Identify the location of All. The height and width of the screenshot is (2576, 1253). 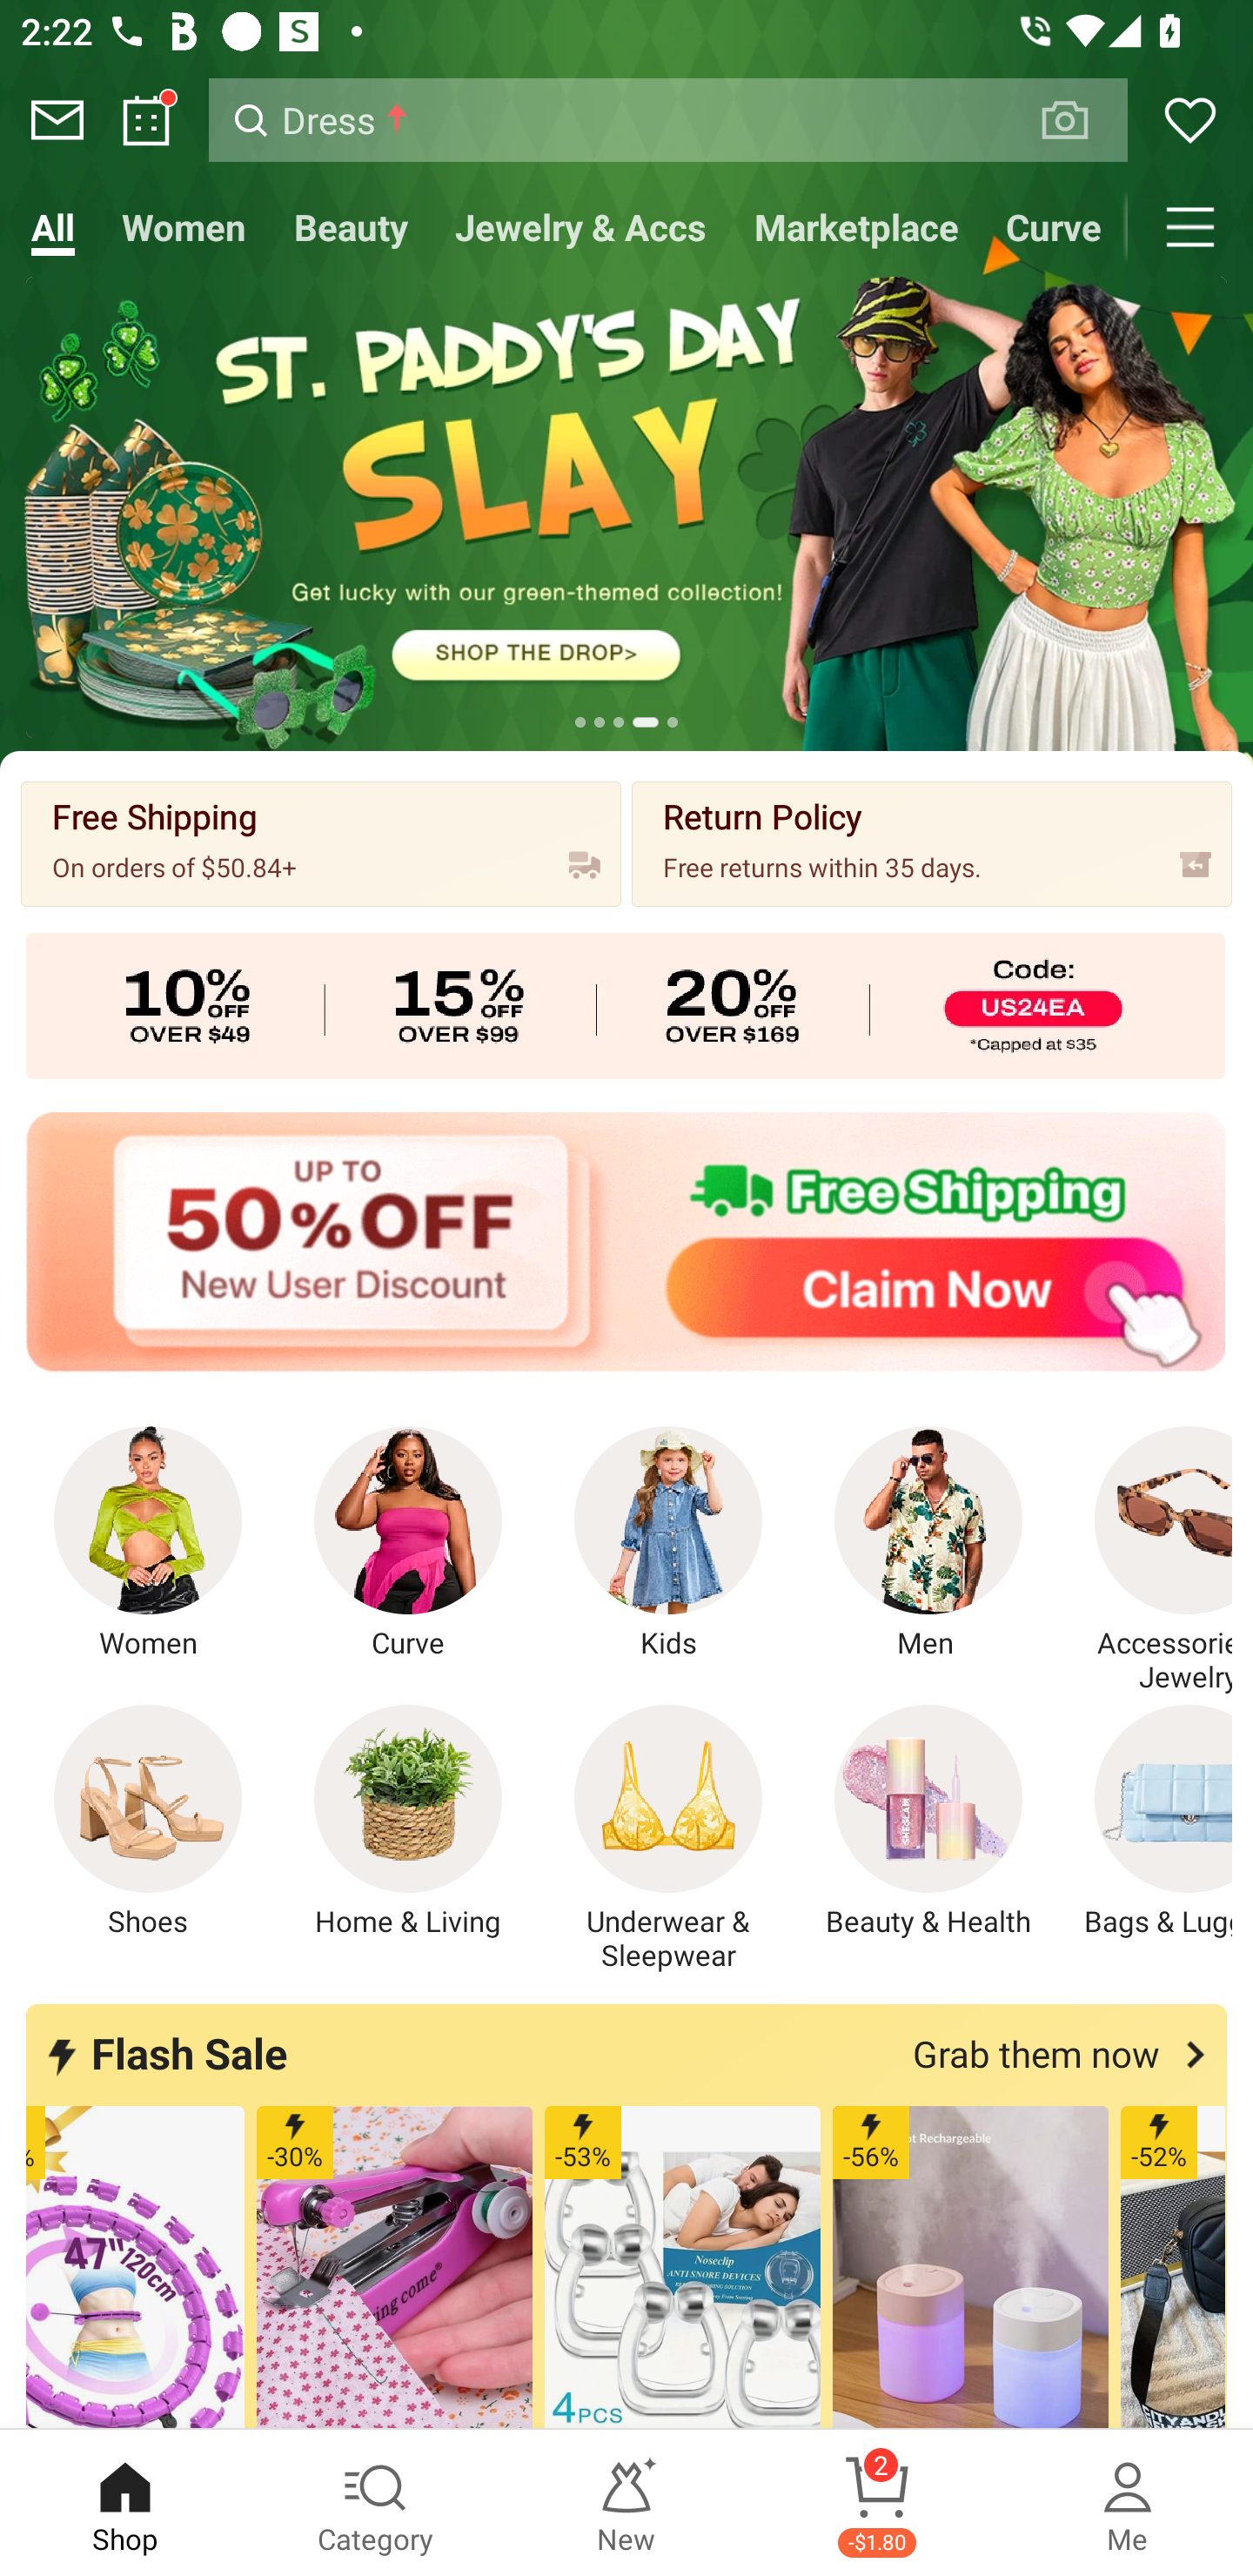
(52, 226).